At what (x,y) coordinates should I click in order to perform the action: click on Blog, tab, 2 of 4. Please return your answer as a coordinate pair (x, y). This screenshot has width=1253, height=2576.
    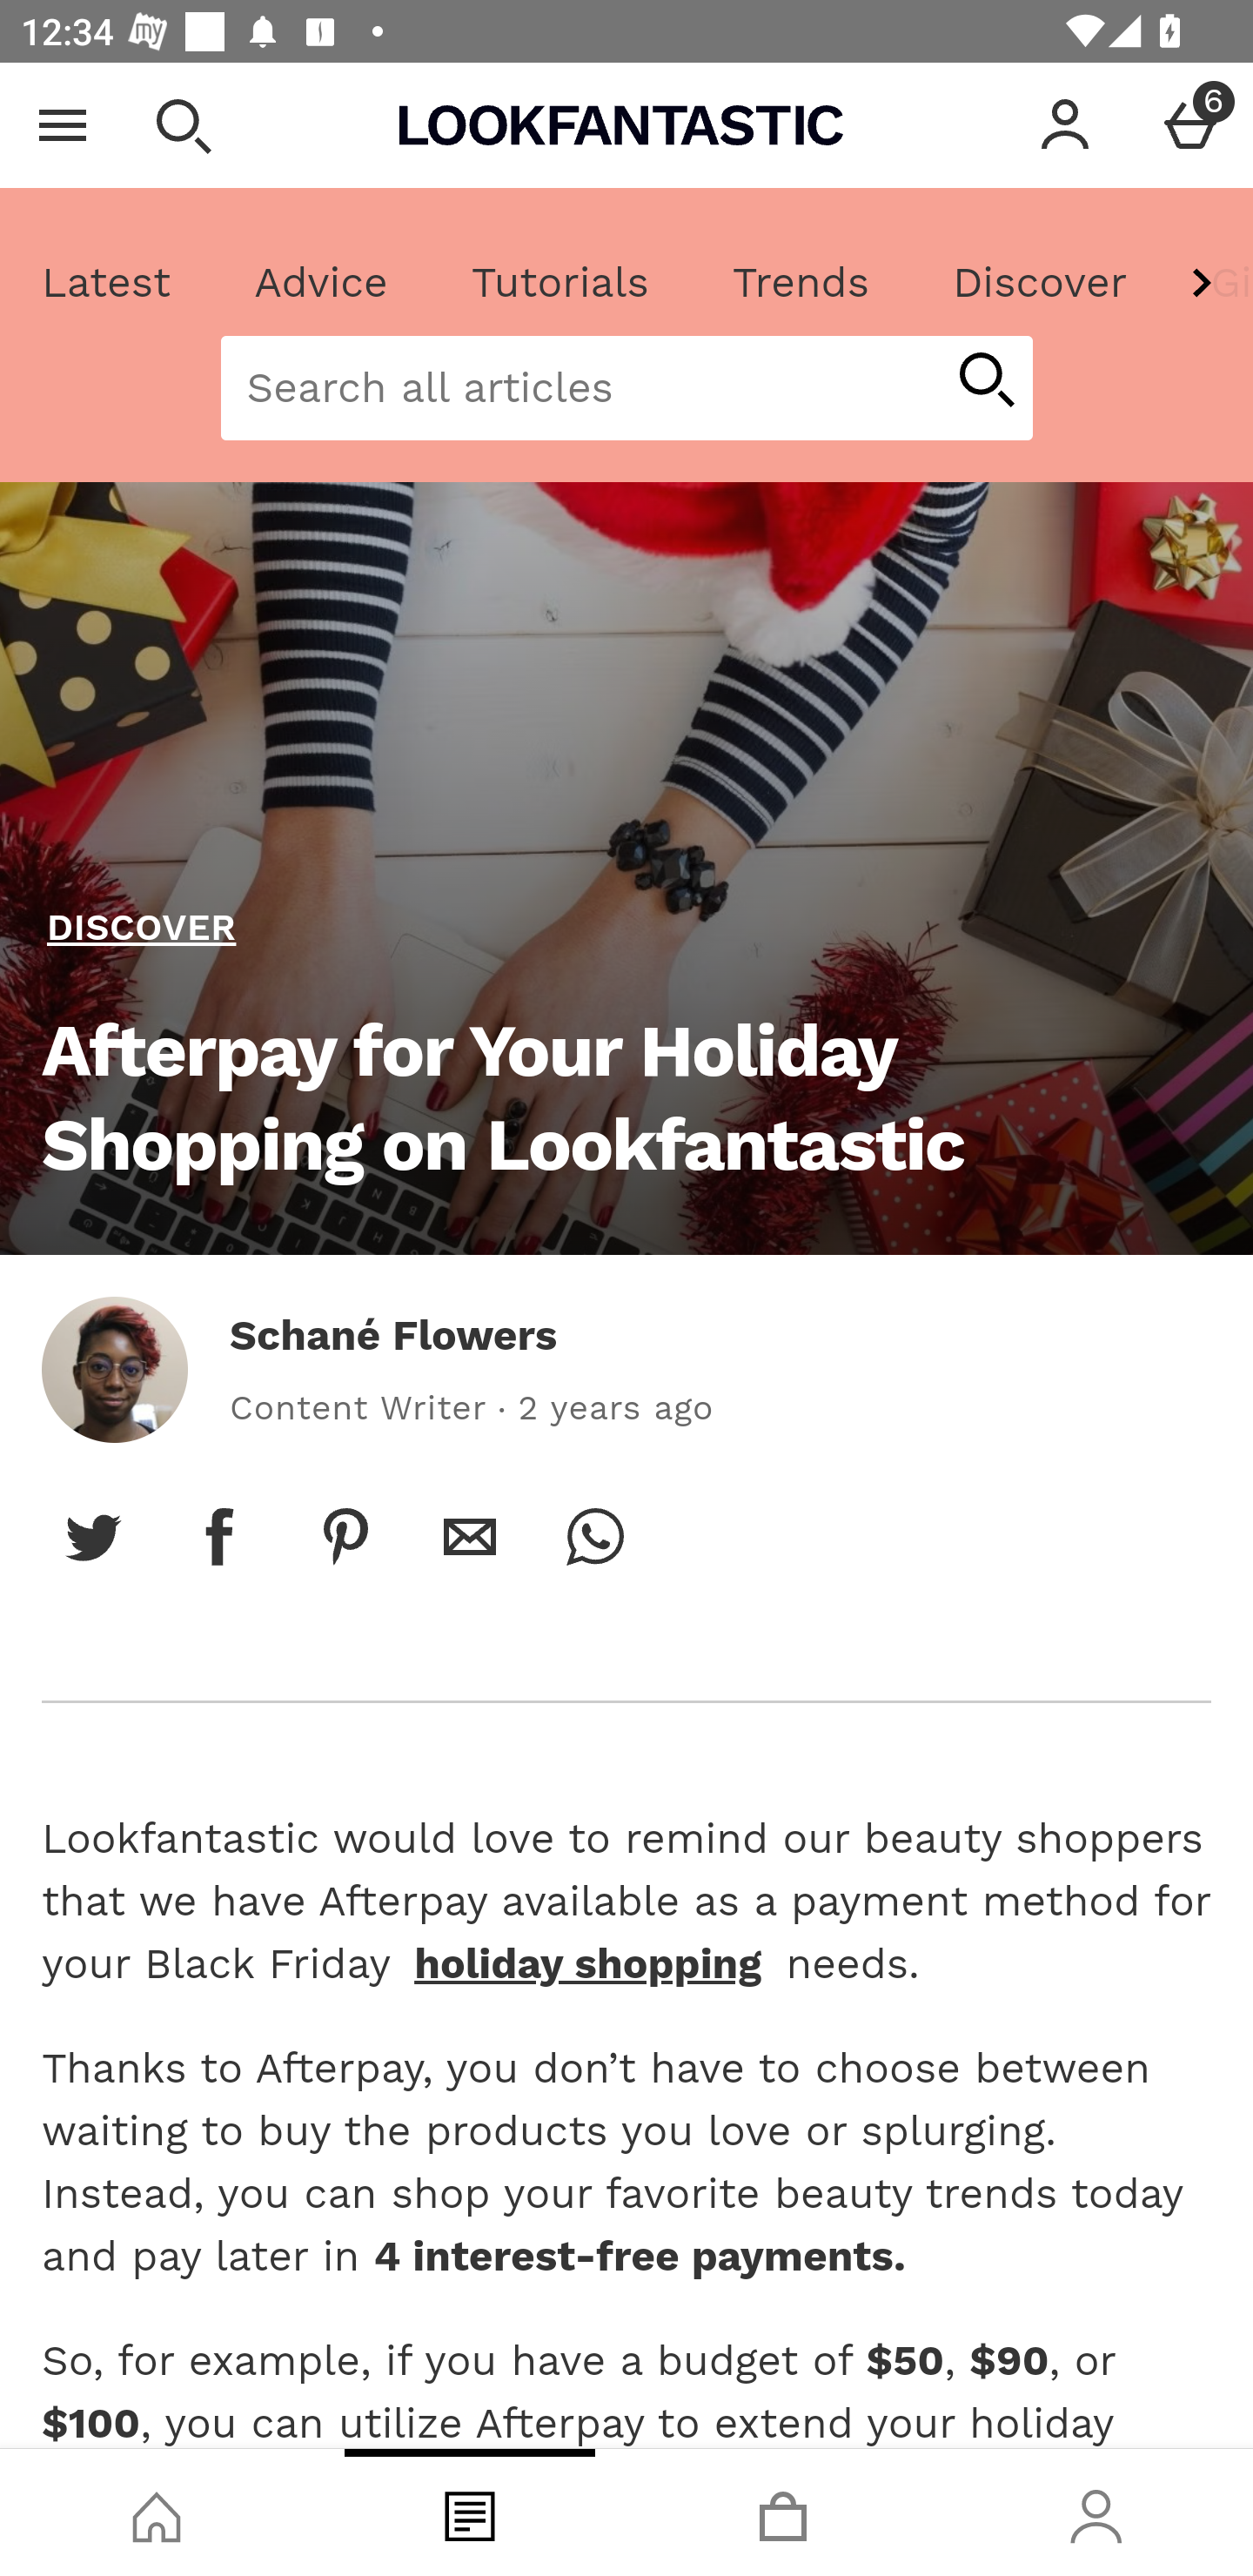
    Looking at the image, I should click on (470, 2512).